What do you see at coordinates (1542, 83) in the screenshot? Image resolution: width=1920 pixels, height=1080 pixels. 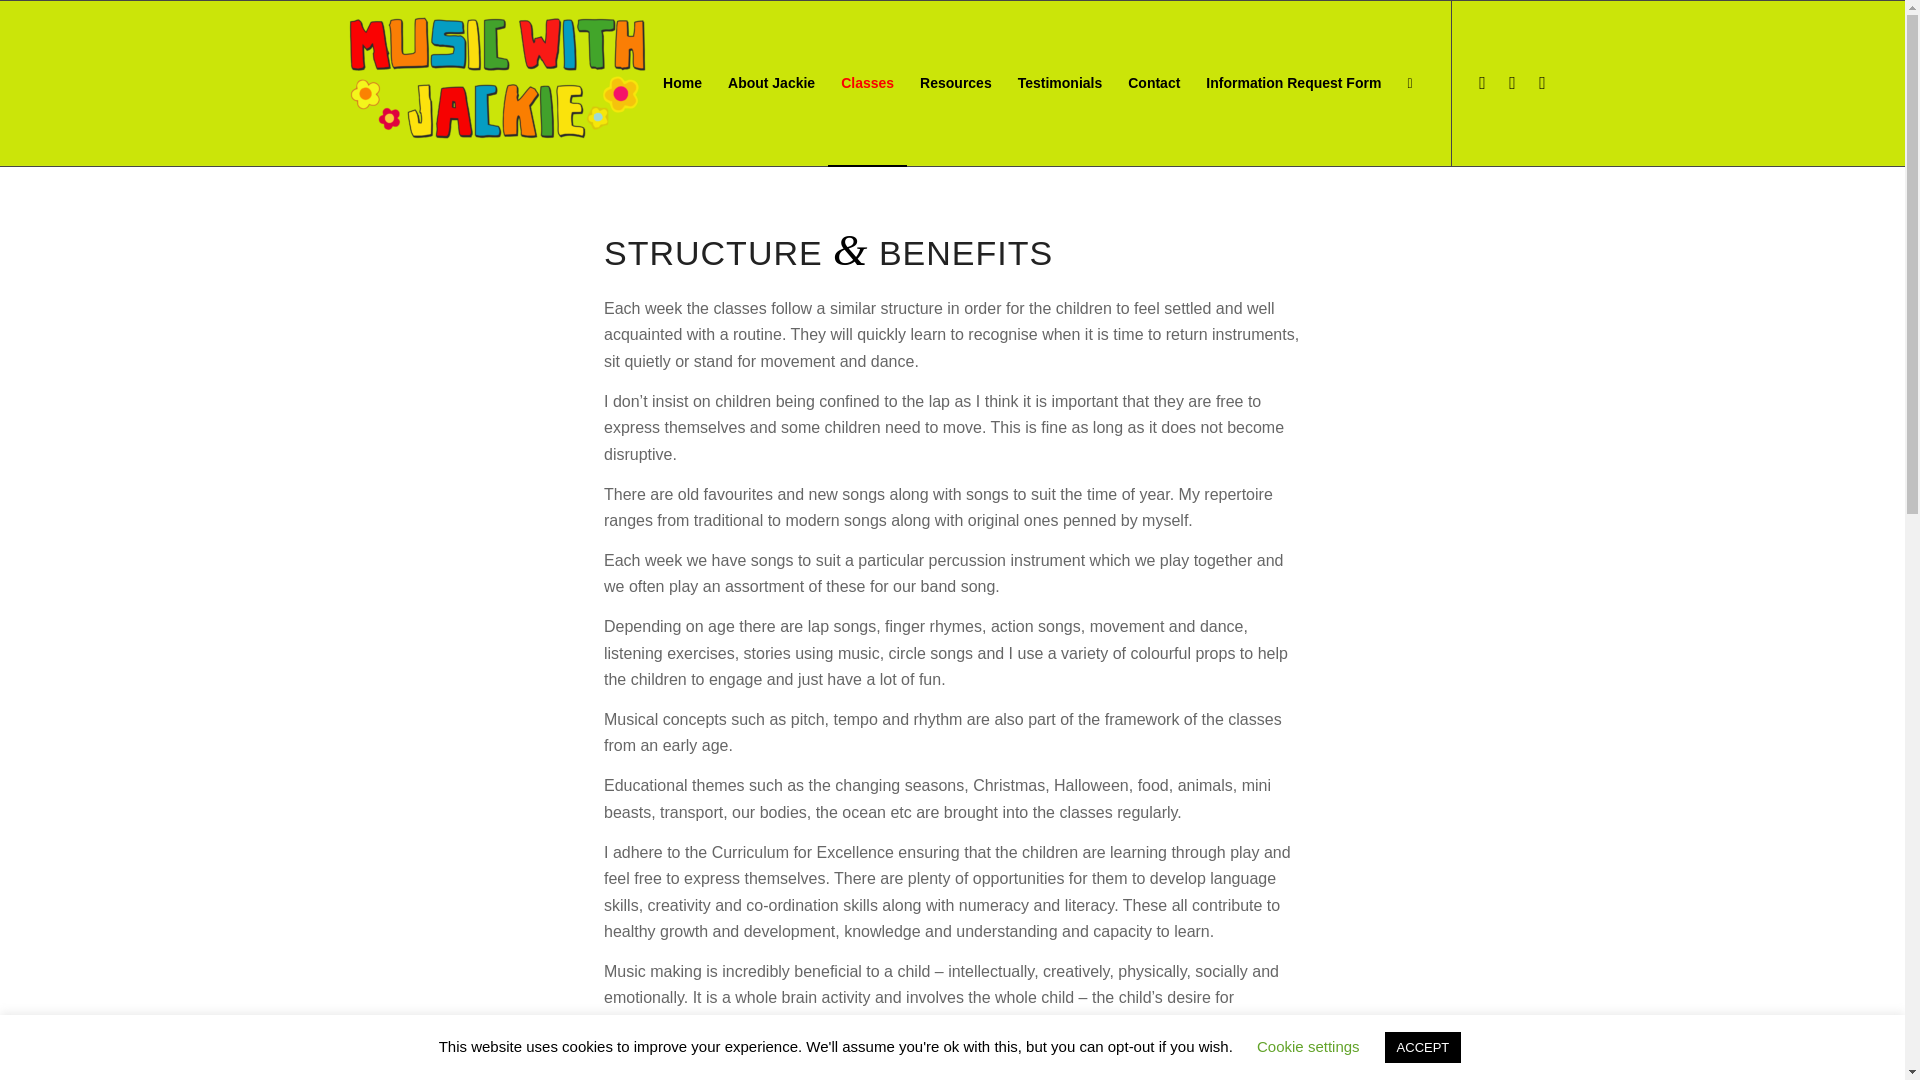 I see `Mail` at bounding box center [1542, 83].